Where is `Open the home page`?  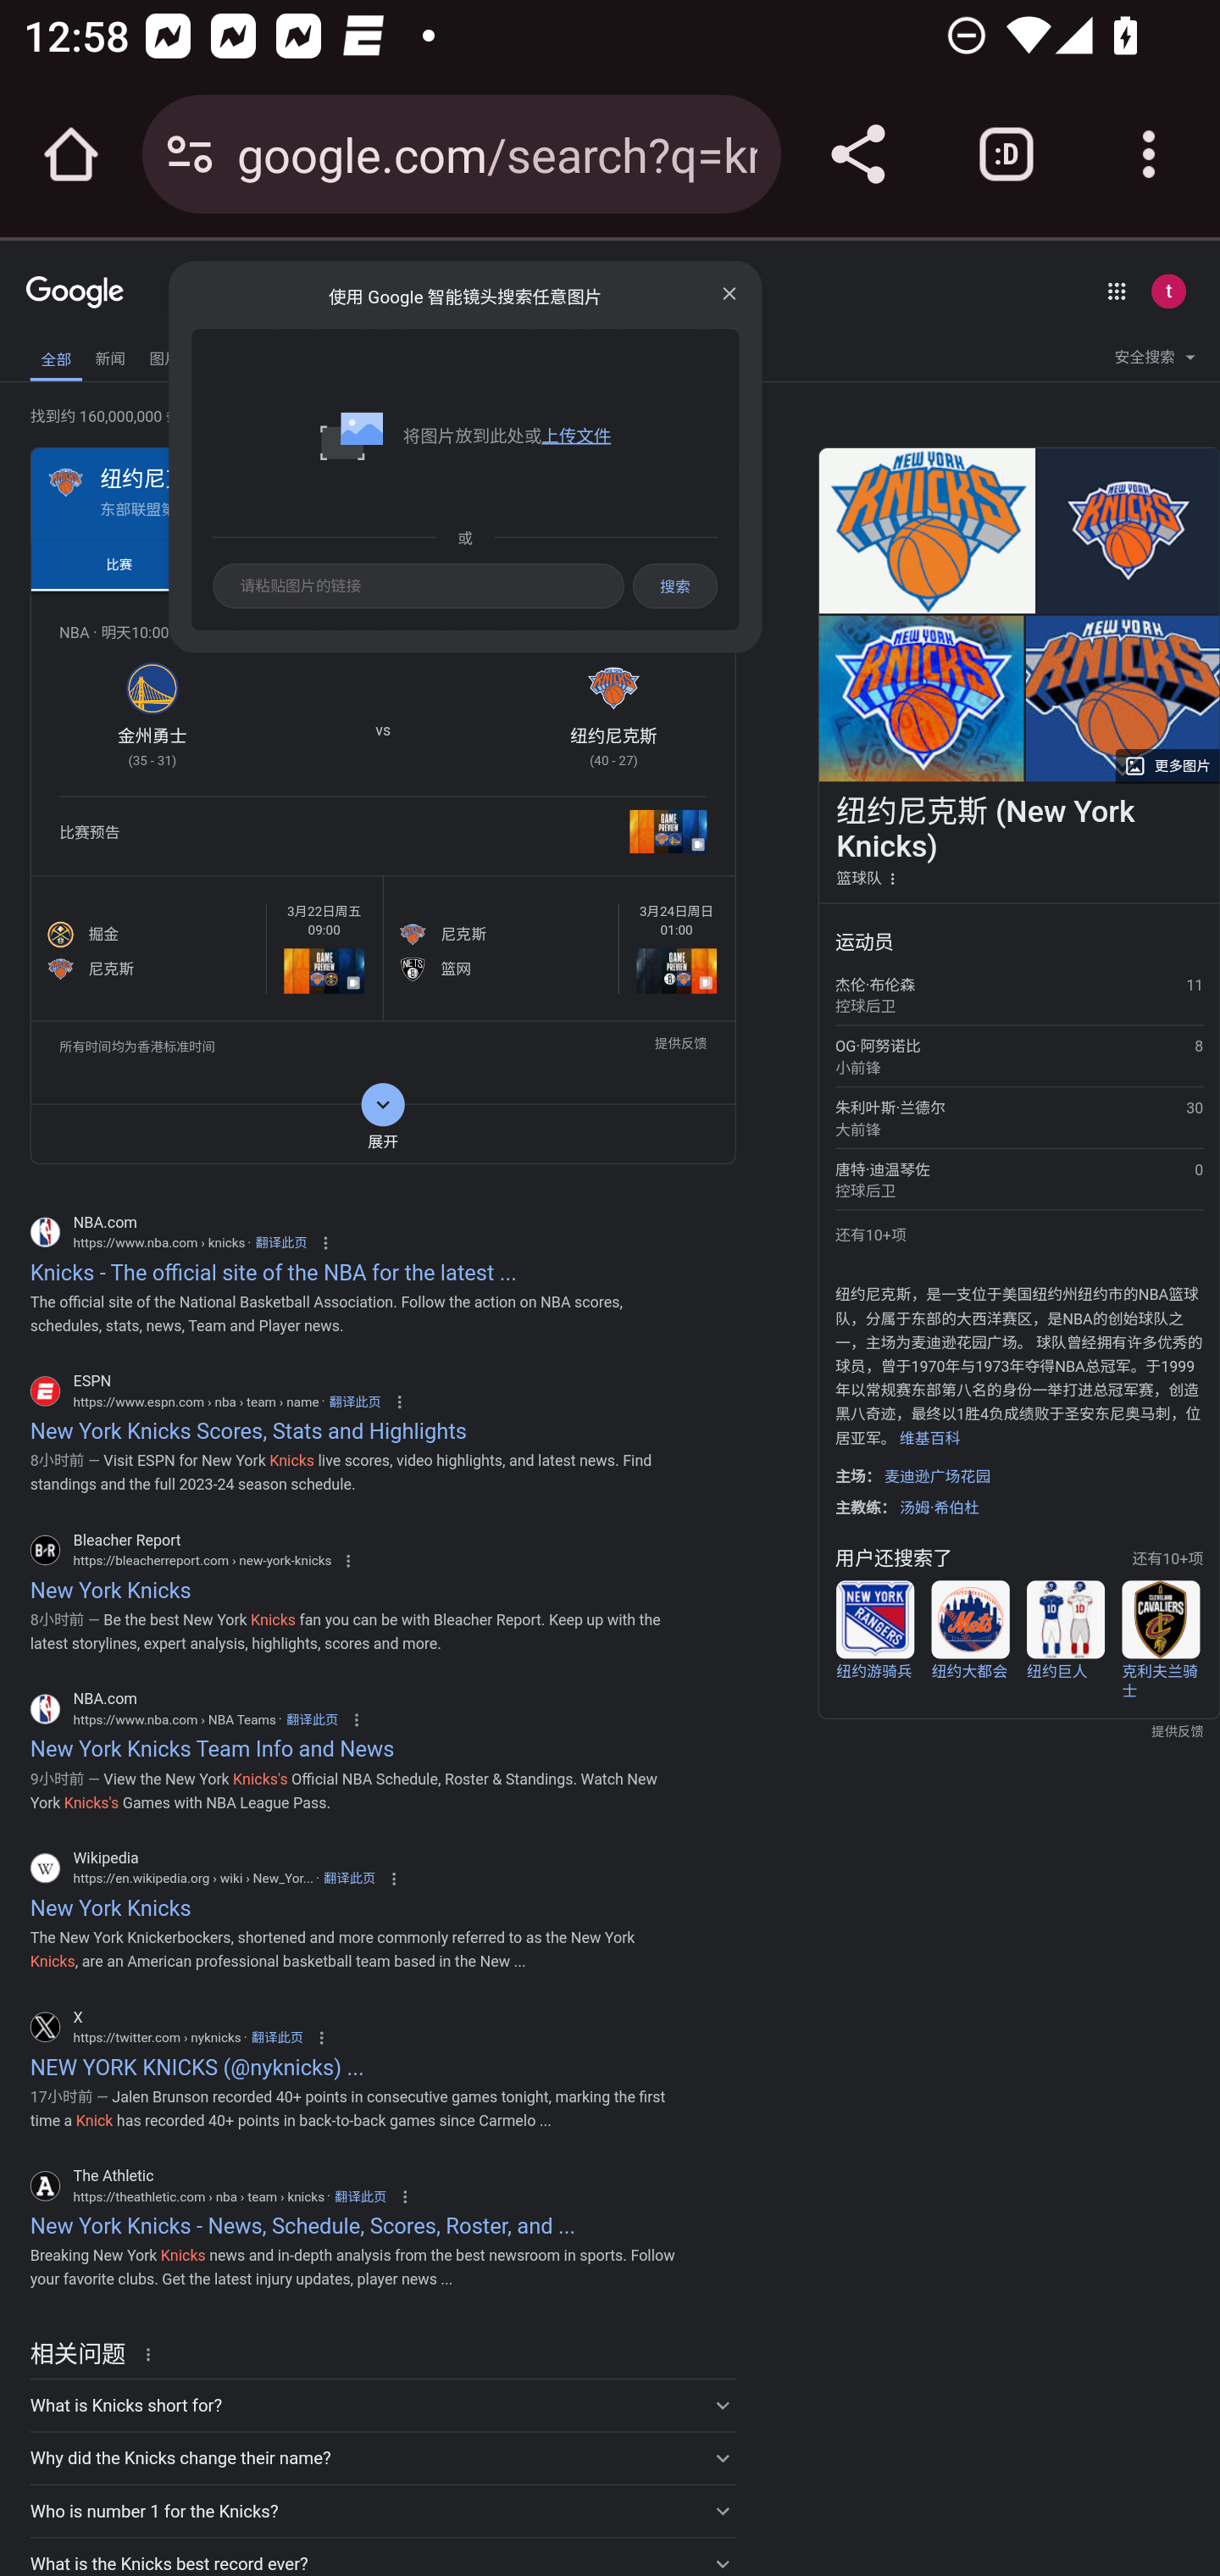 Open the home page is located at coordinates (71, 154).